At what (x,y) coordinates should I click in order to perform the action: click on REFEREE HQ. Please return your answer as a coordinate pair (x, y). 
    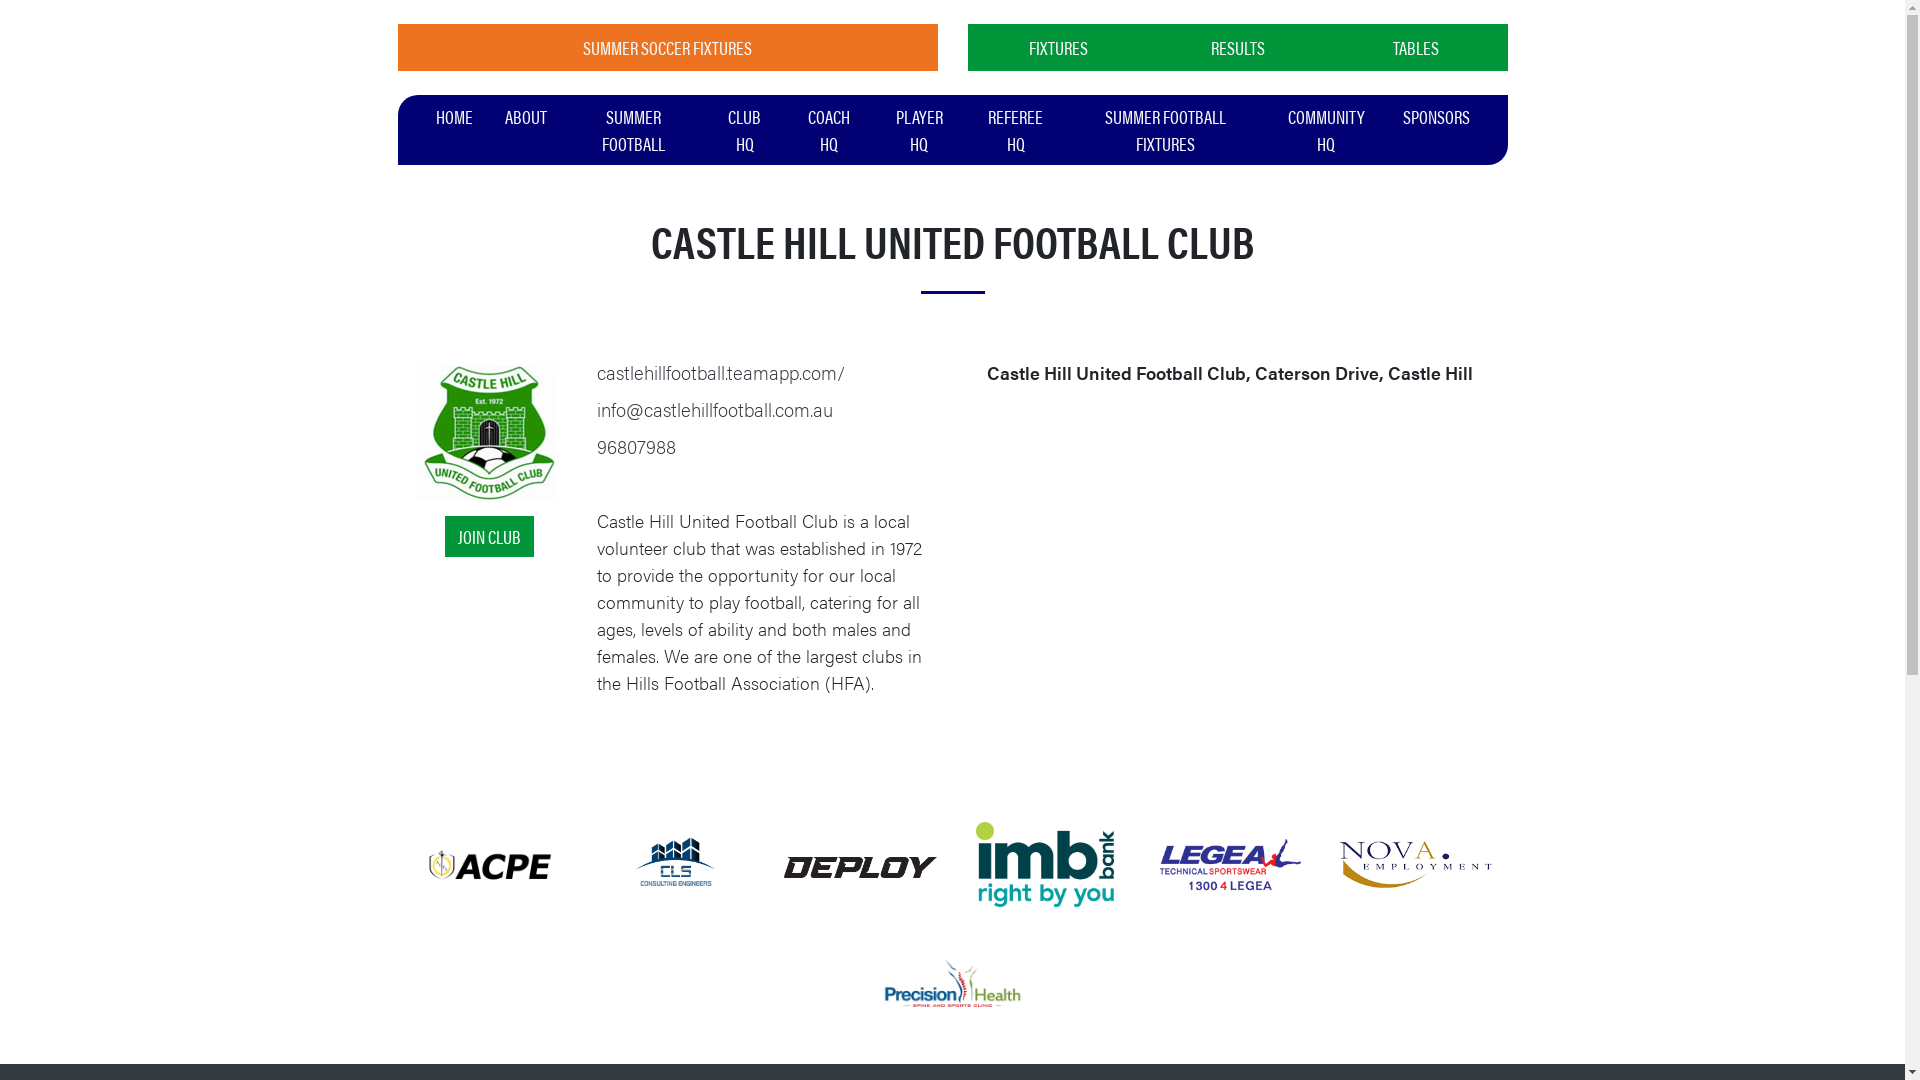
    Looking at the image, I should click on (1016, 130).